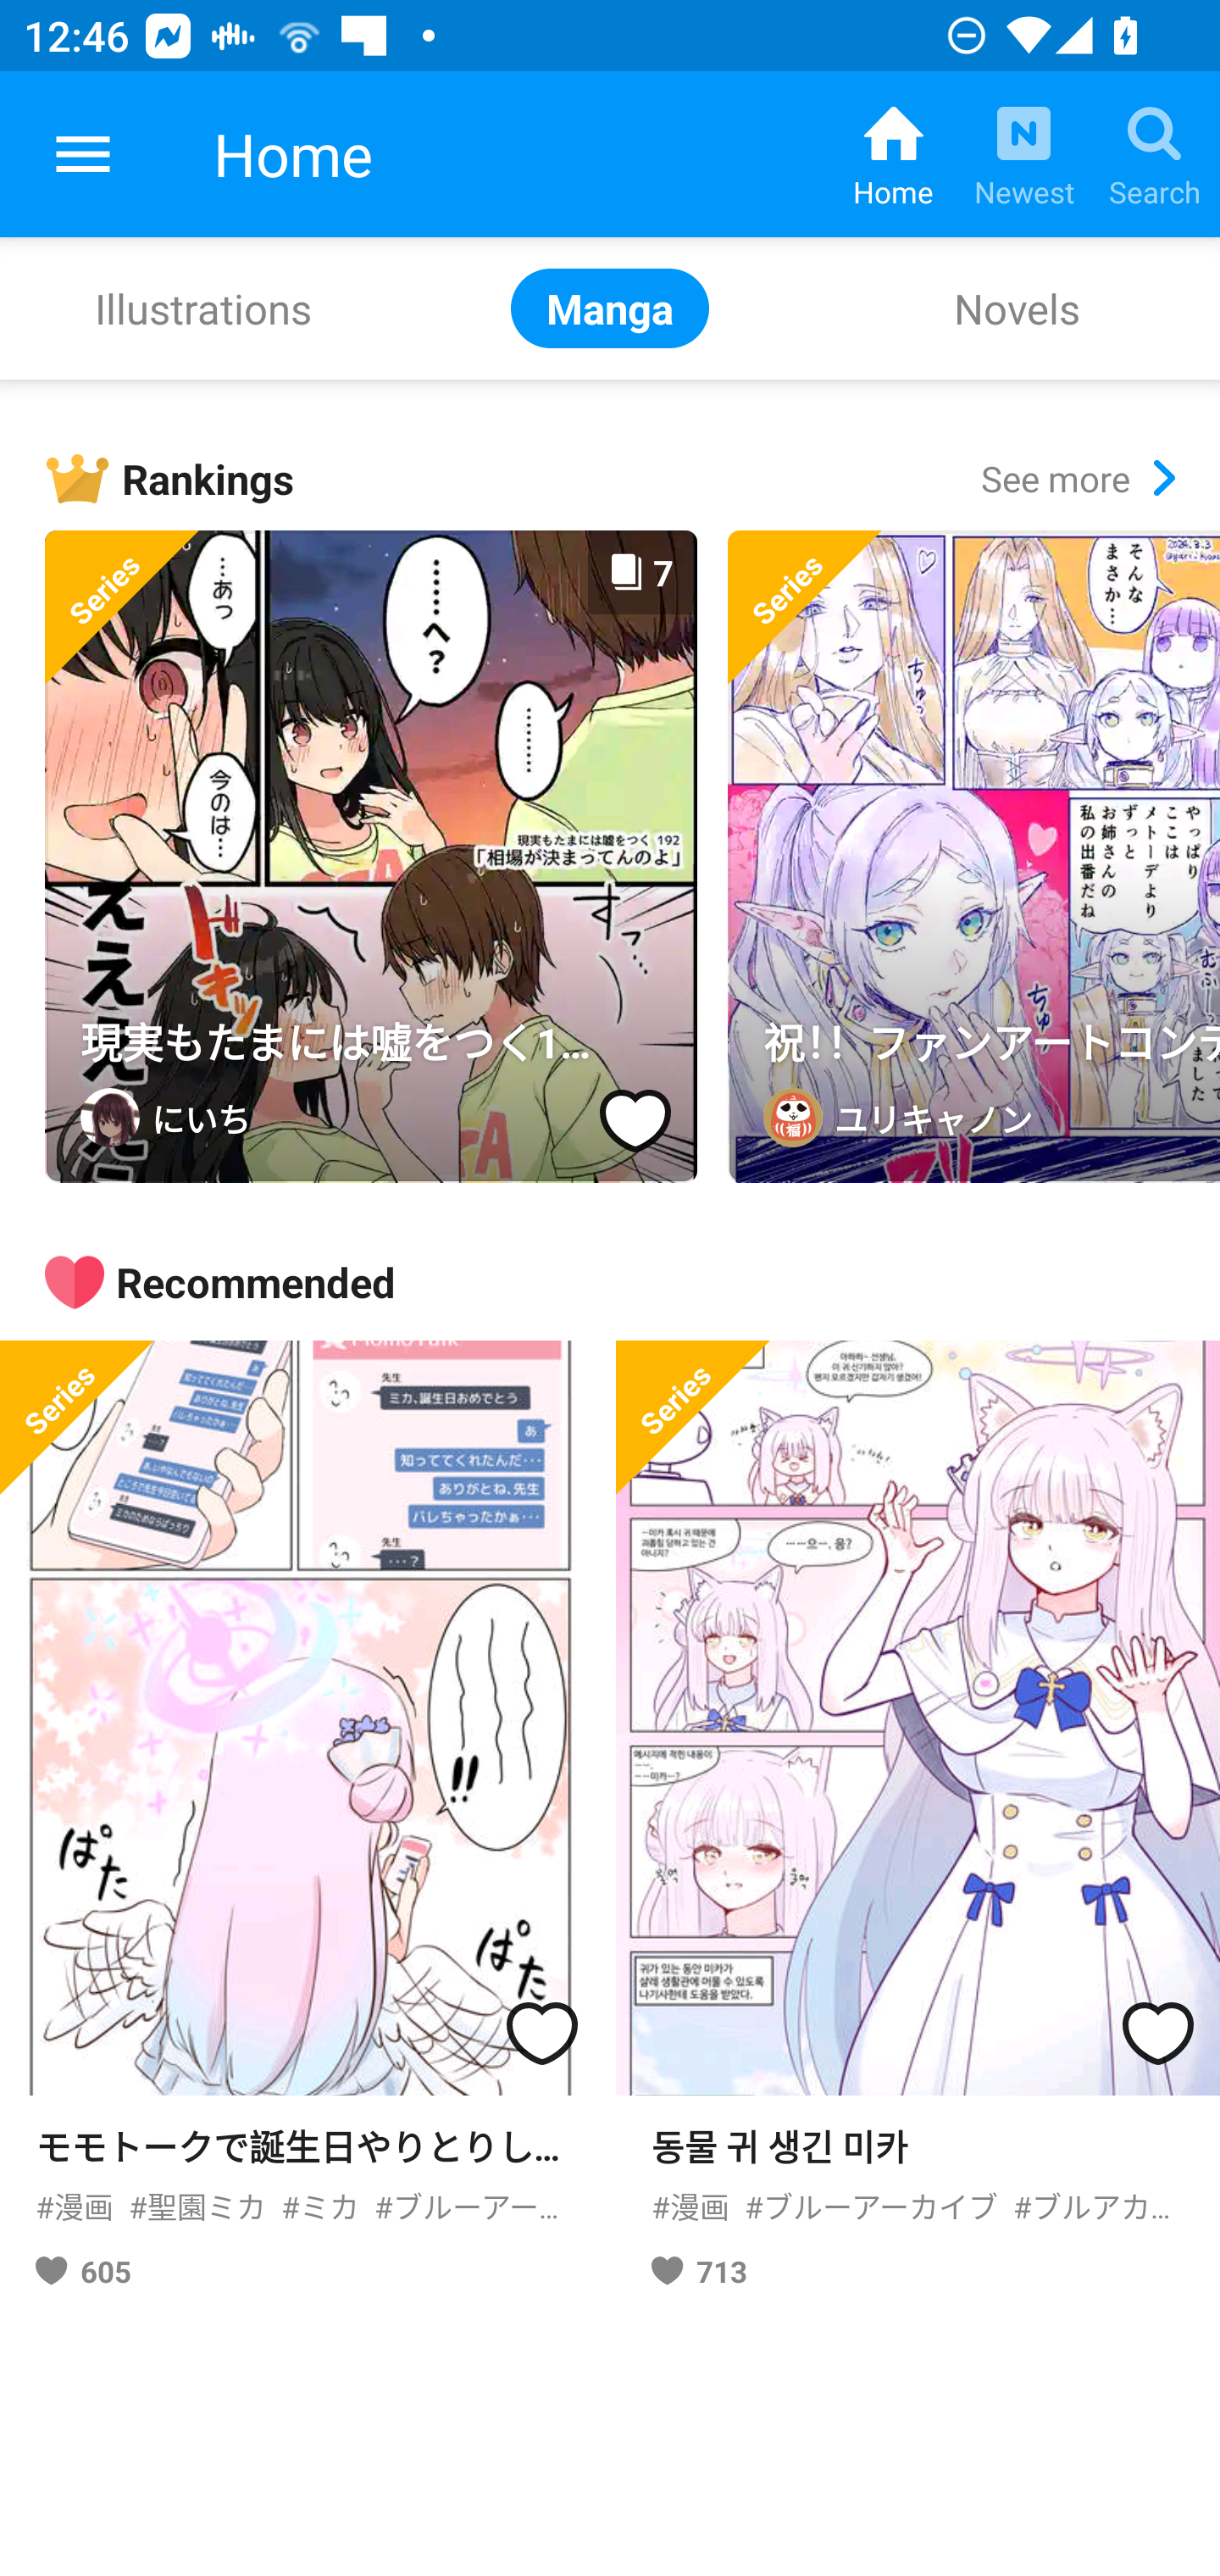 Image resolution: width=1220 pixels, height=2576 pixels. What do you see at coordinates (918, 1827) in the screenshot?
I see `Series 동물 귀 생긴 미카 #漫画  #ブルーアーカイブ  #ブルアカ  #聖園ミカ 713` at bounding box center [918, 1827].